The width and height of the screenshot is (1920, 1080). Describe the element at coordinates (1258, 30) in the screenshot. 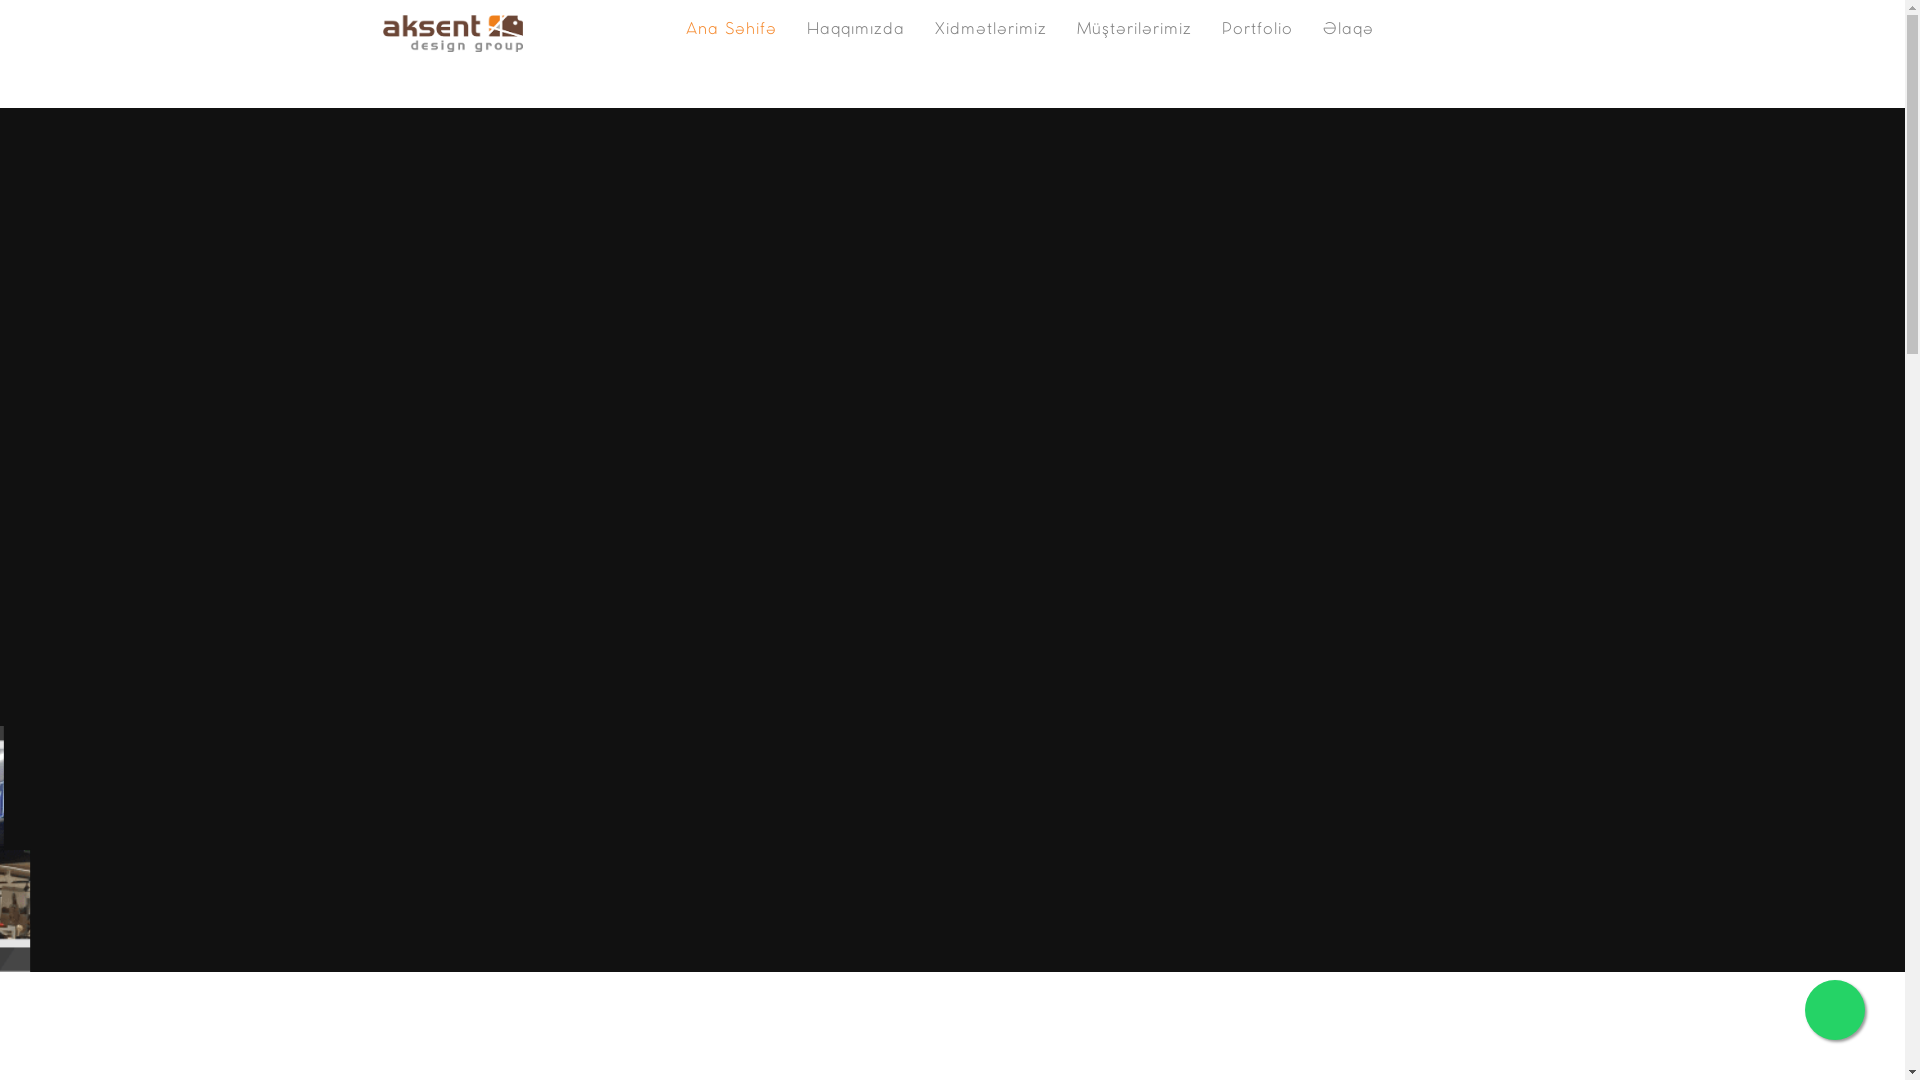

I see `Portfolio` at that location.